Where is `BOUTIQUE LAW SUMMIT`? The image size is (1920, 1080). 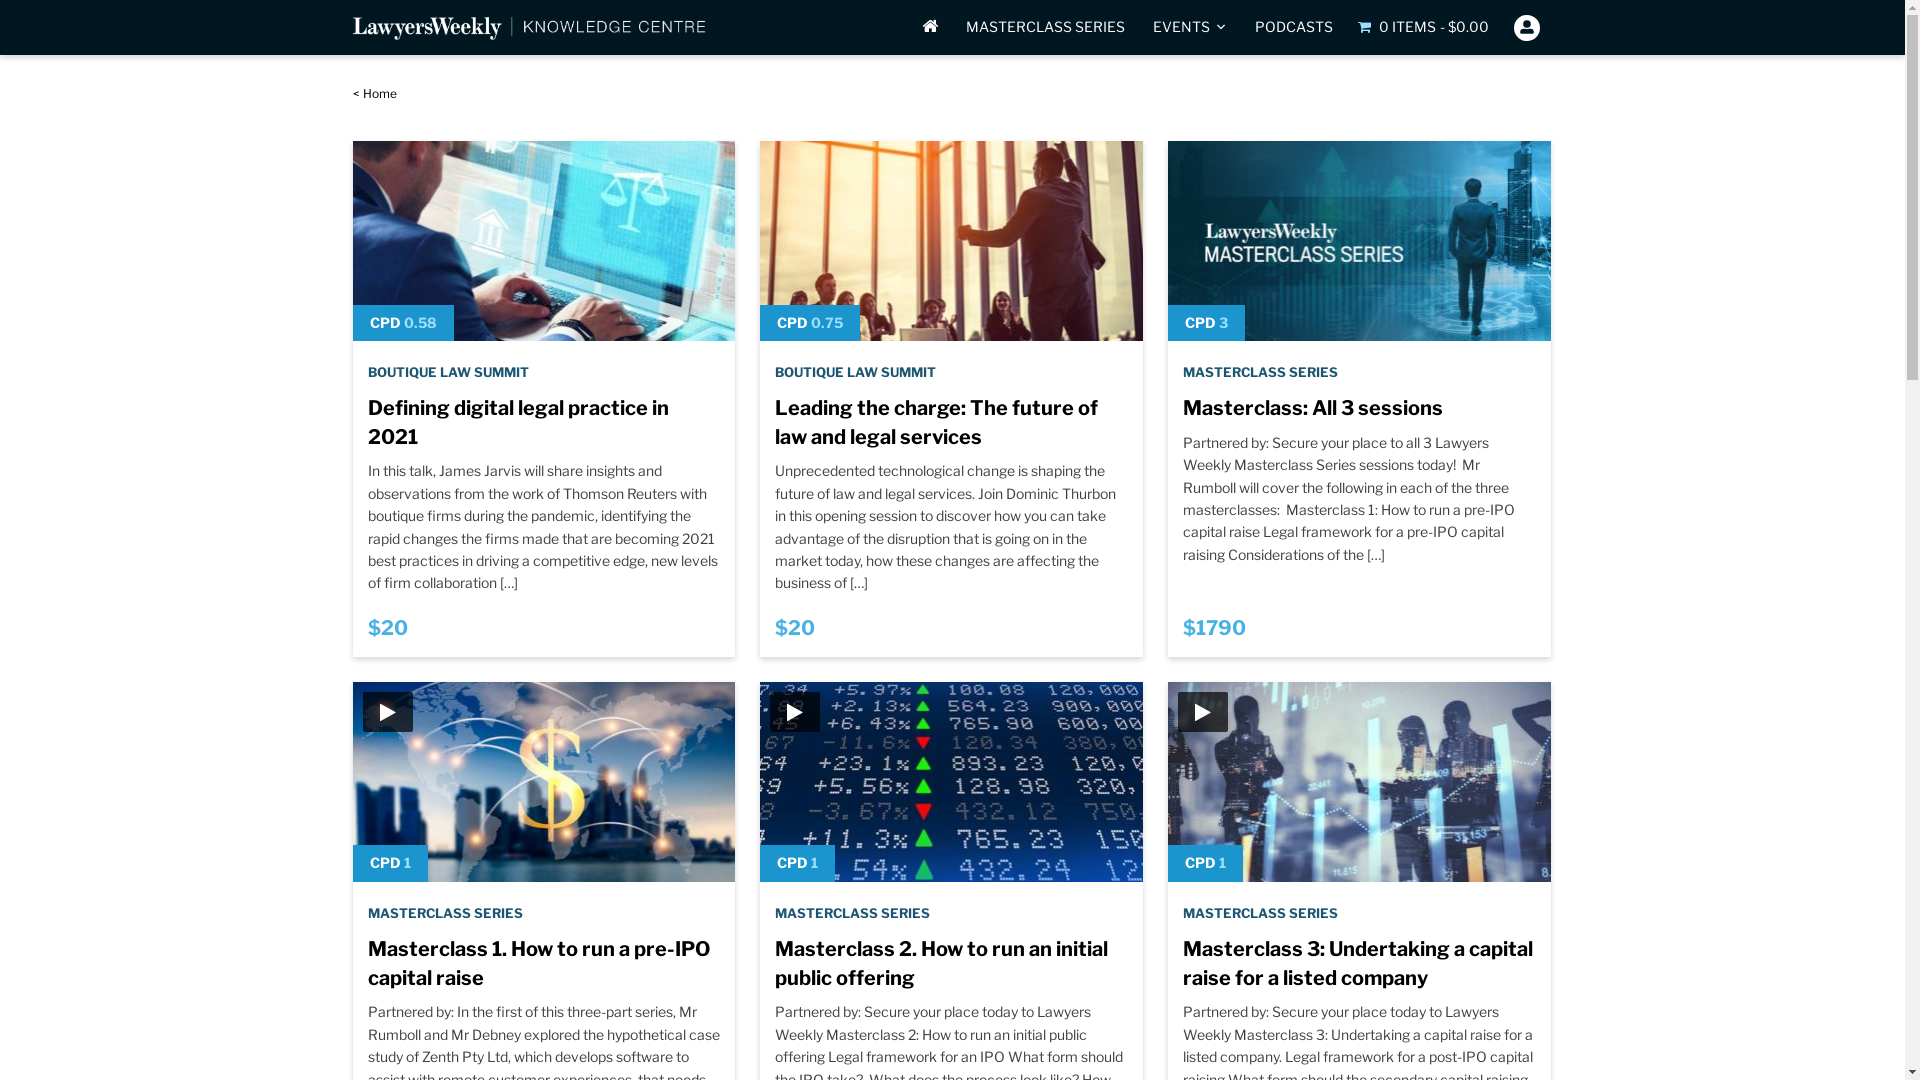
BOUTIQUE LAW SUMMIT is located at coordinates (448, 372).